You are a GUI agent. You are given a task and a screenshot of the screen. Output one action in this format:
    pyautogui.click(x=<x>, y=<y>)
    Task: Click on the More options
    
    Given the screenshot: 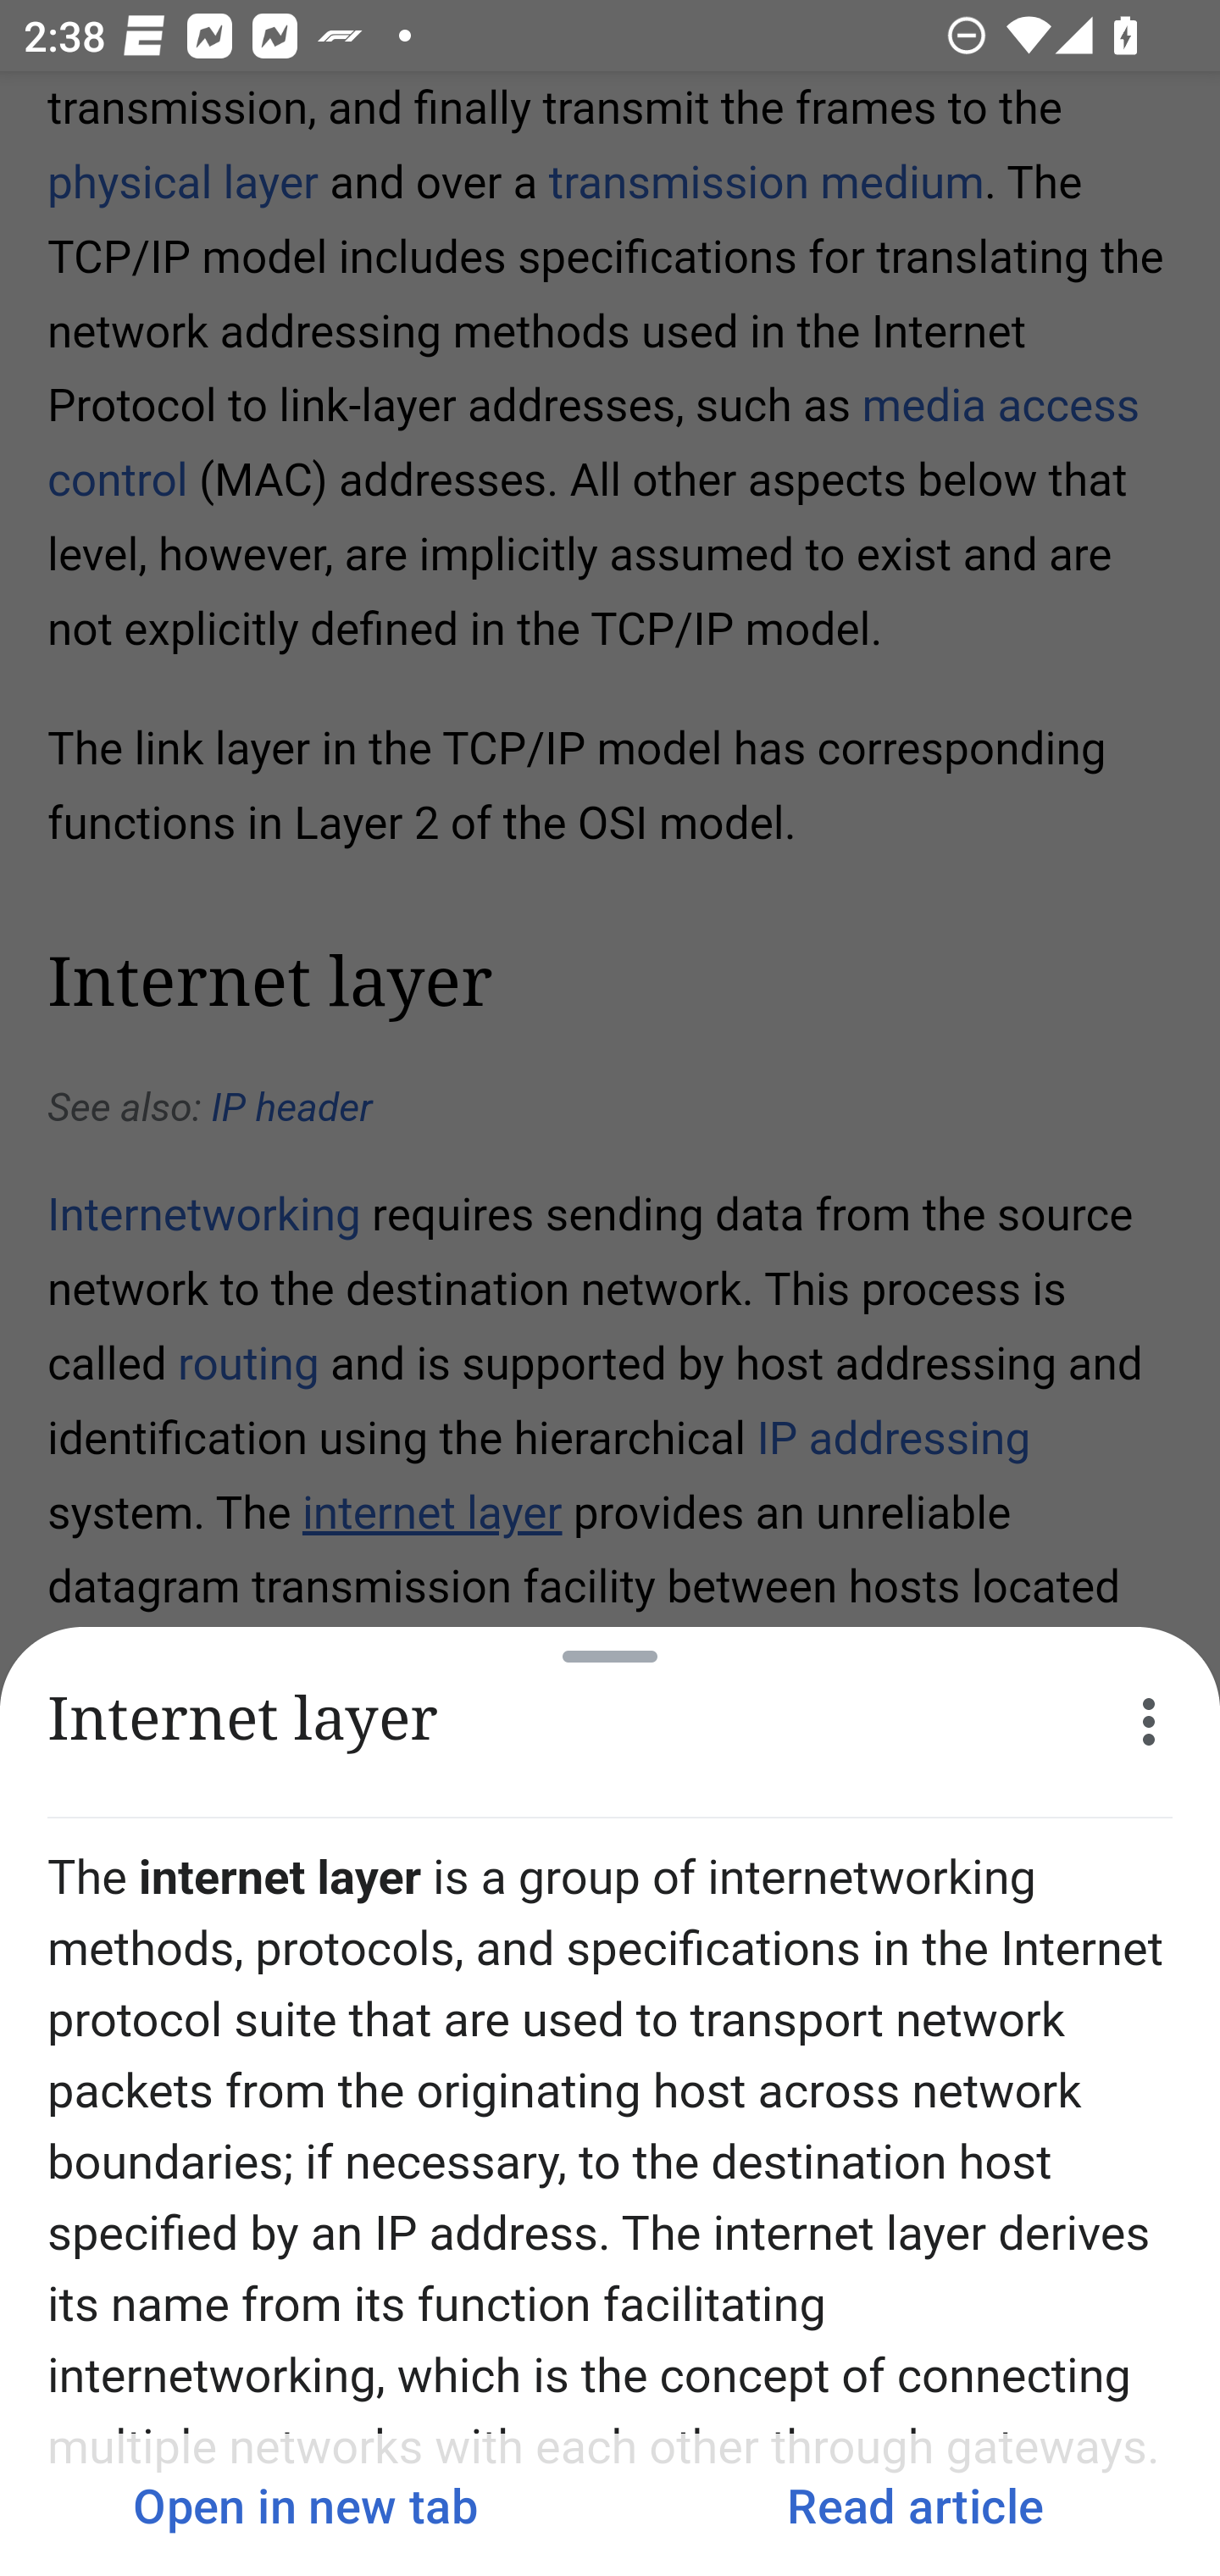 What is the action you would take?
    pyautogui.click(x=1149, y=1722)
    